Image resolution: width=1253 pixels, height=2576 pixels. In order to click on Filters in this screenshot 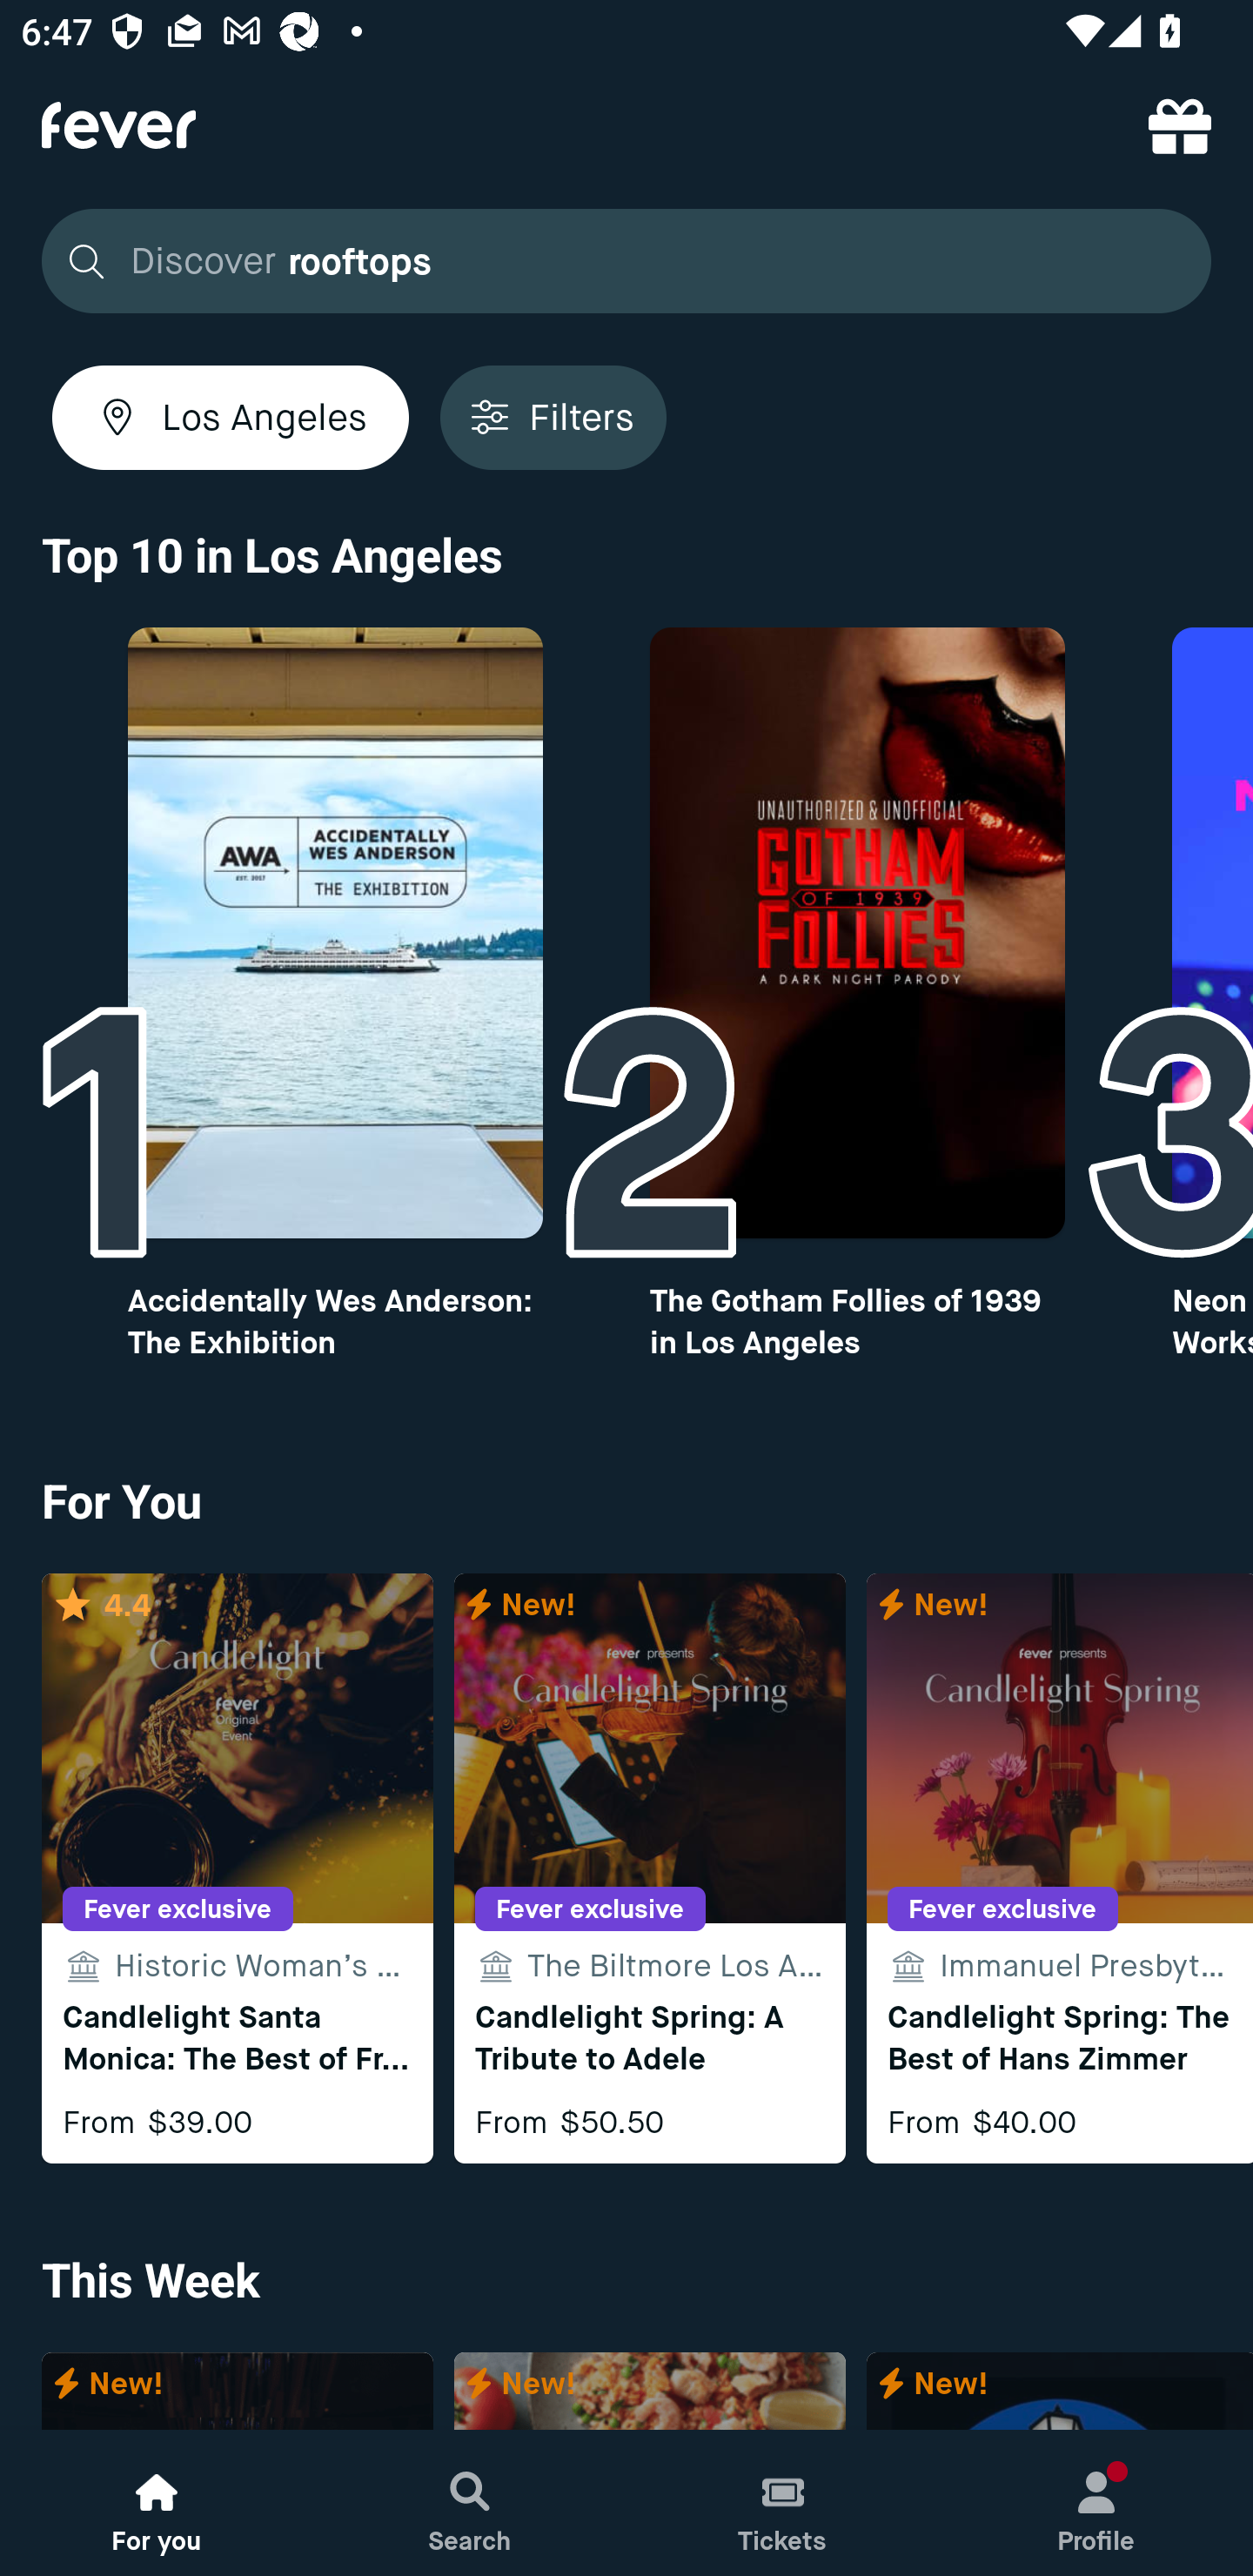, I will do `click(553, 417)`.